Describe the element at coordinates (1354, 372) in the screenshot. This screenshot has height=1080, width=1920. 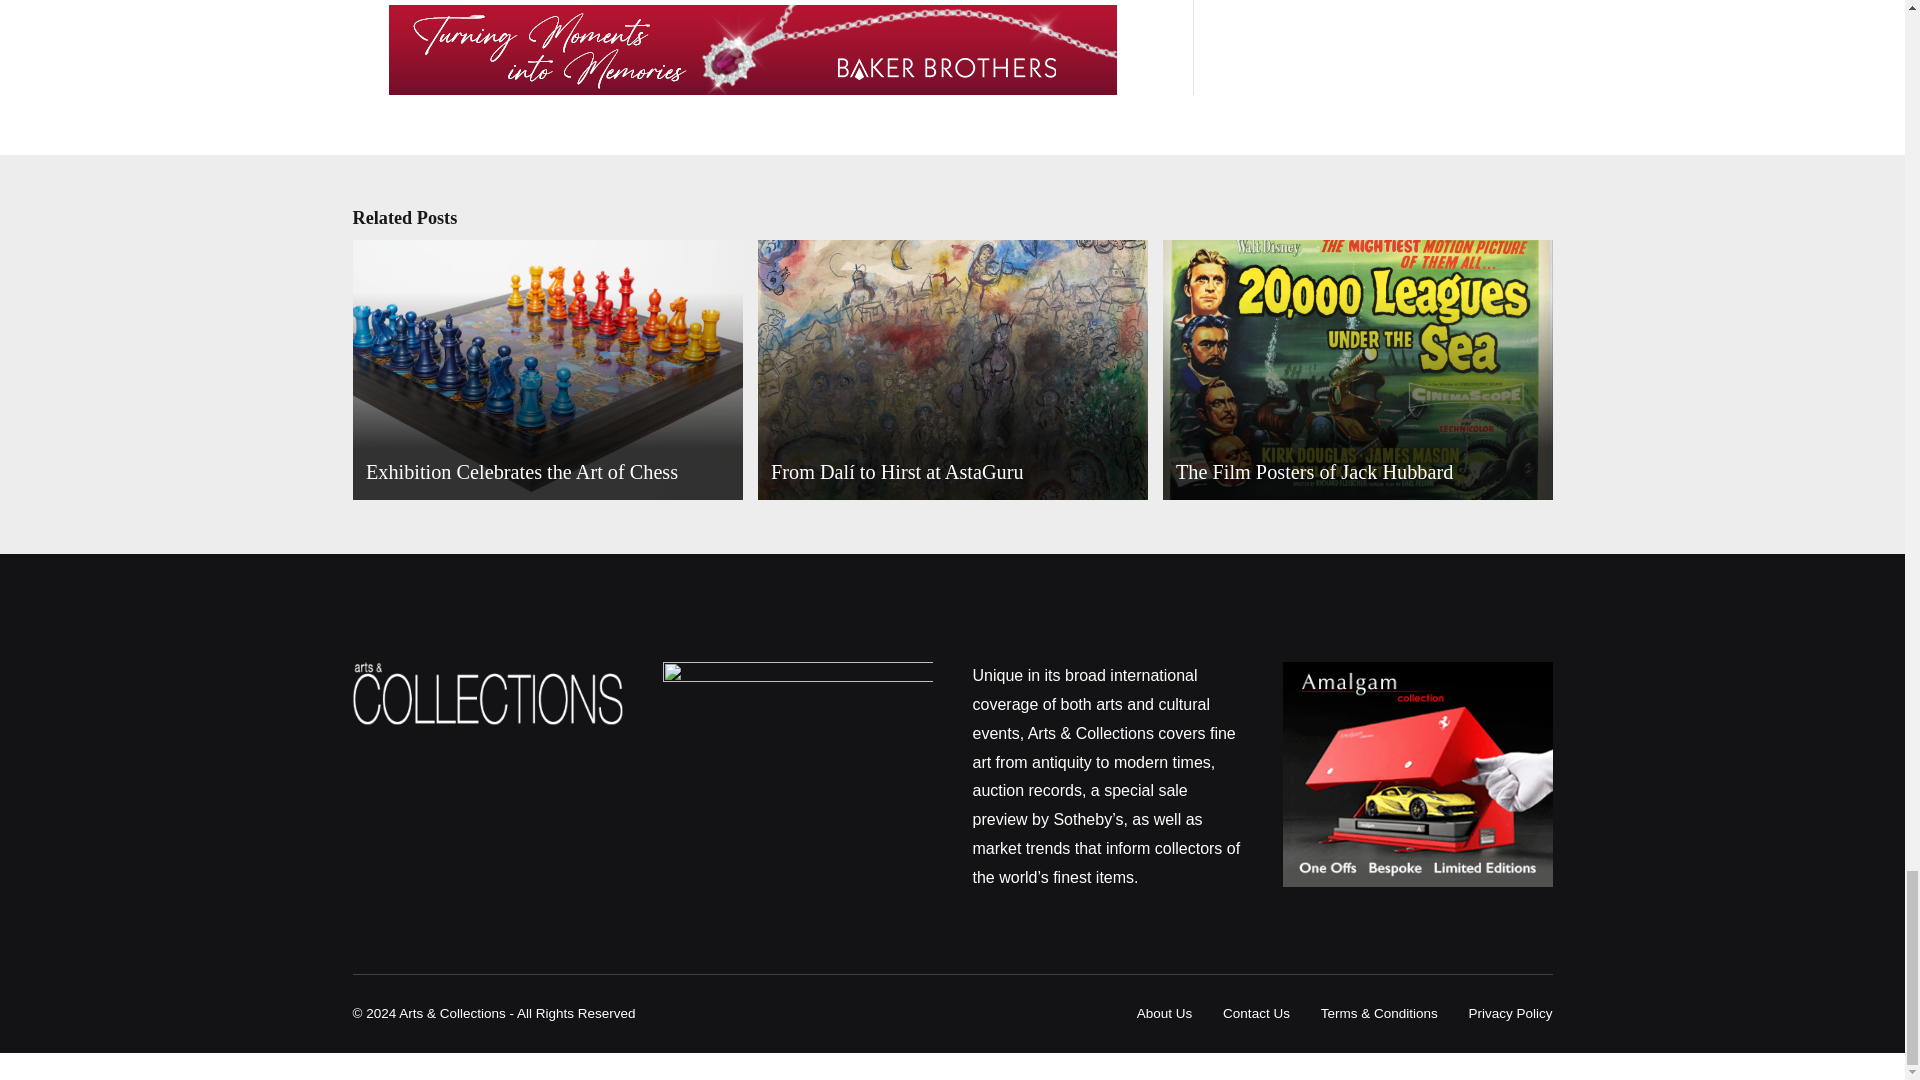
I see `The Film Posters of Jack Hubbard` at that location.